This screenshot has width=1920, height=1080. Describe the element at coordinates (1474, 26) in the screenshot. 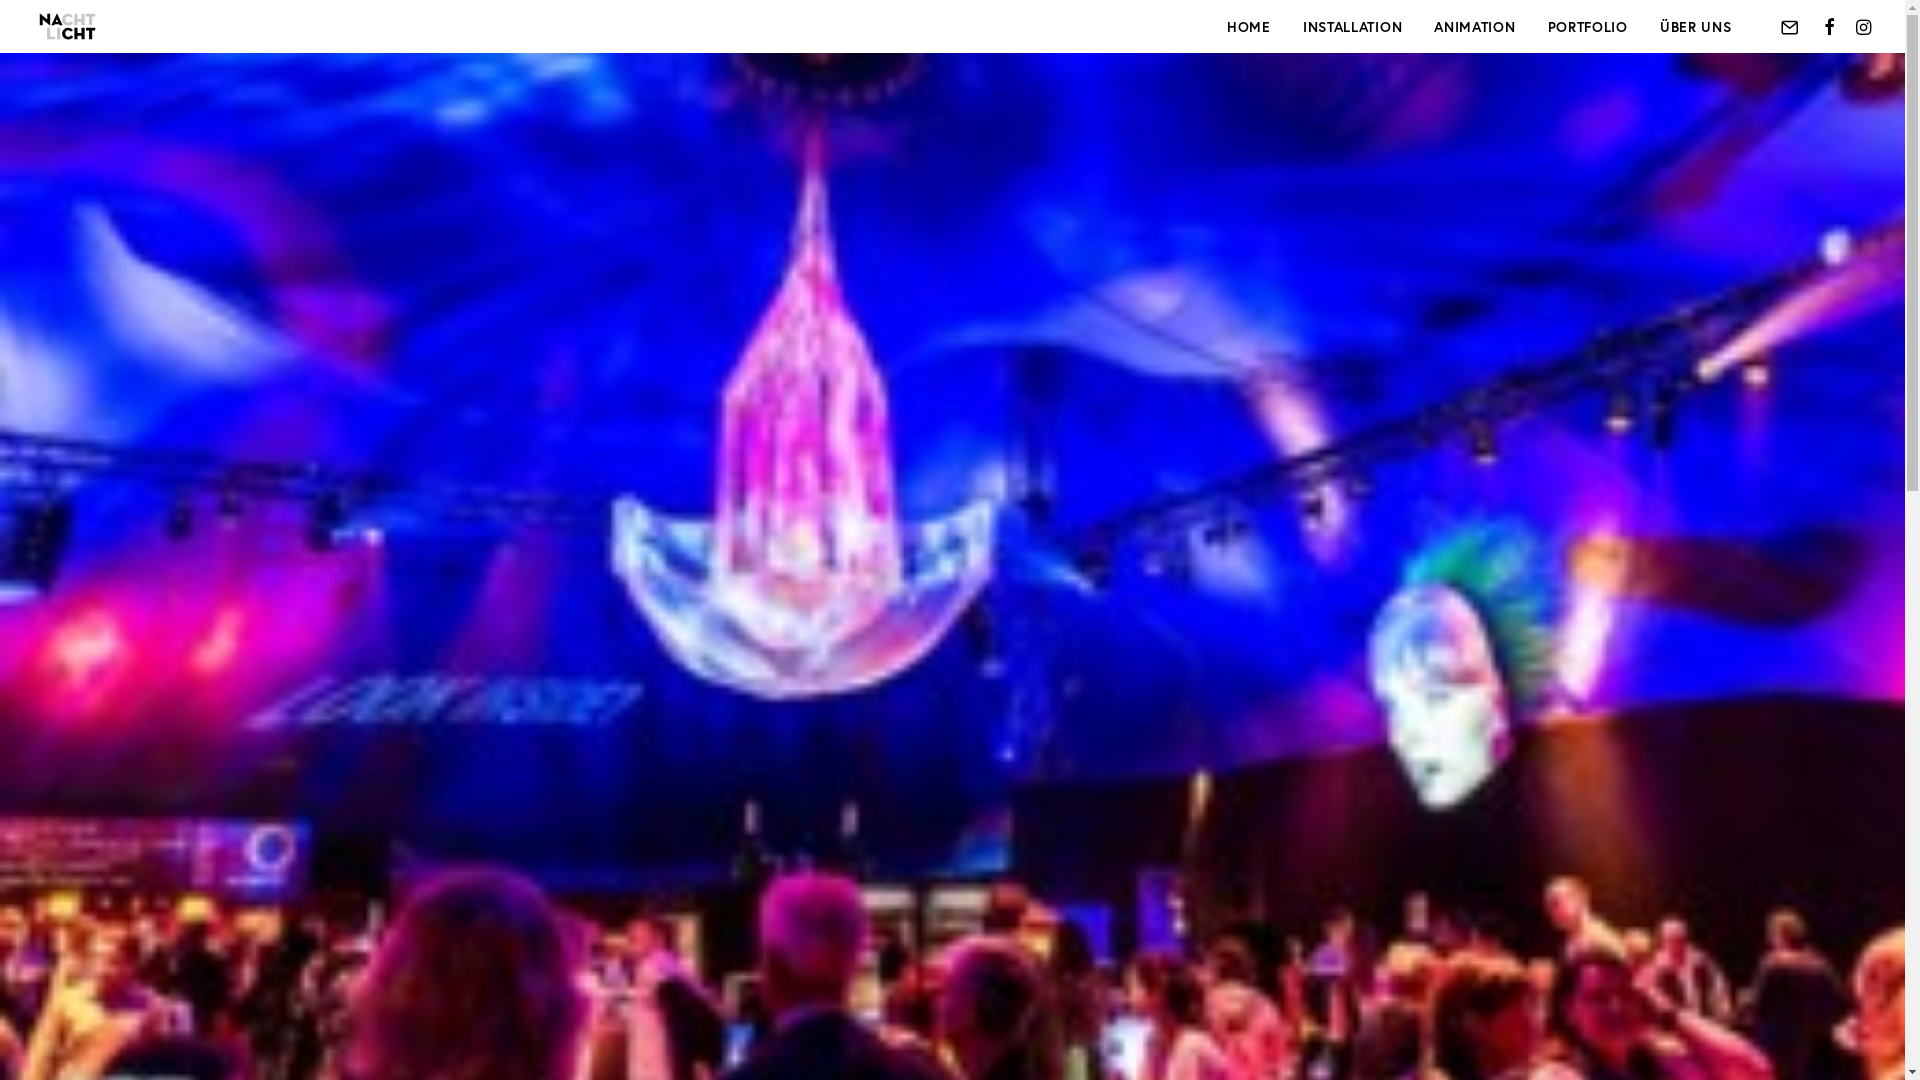

I see `ANIMATION` at that location.